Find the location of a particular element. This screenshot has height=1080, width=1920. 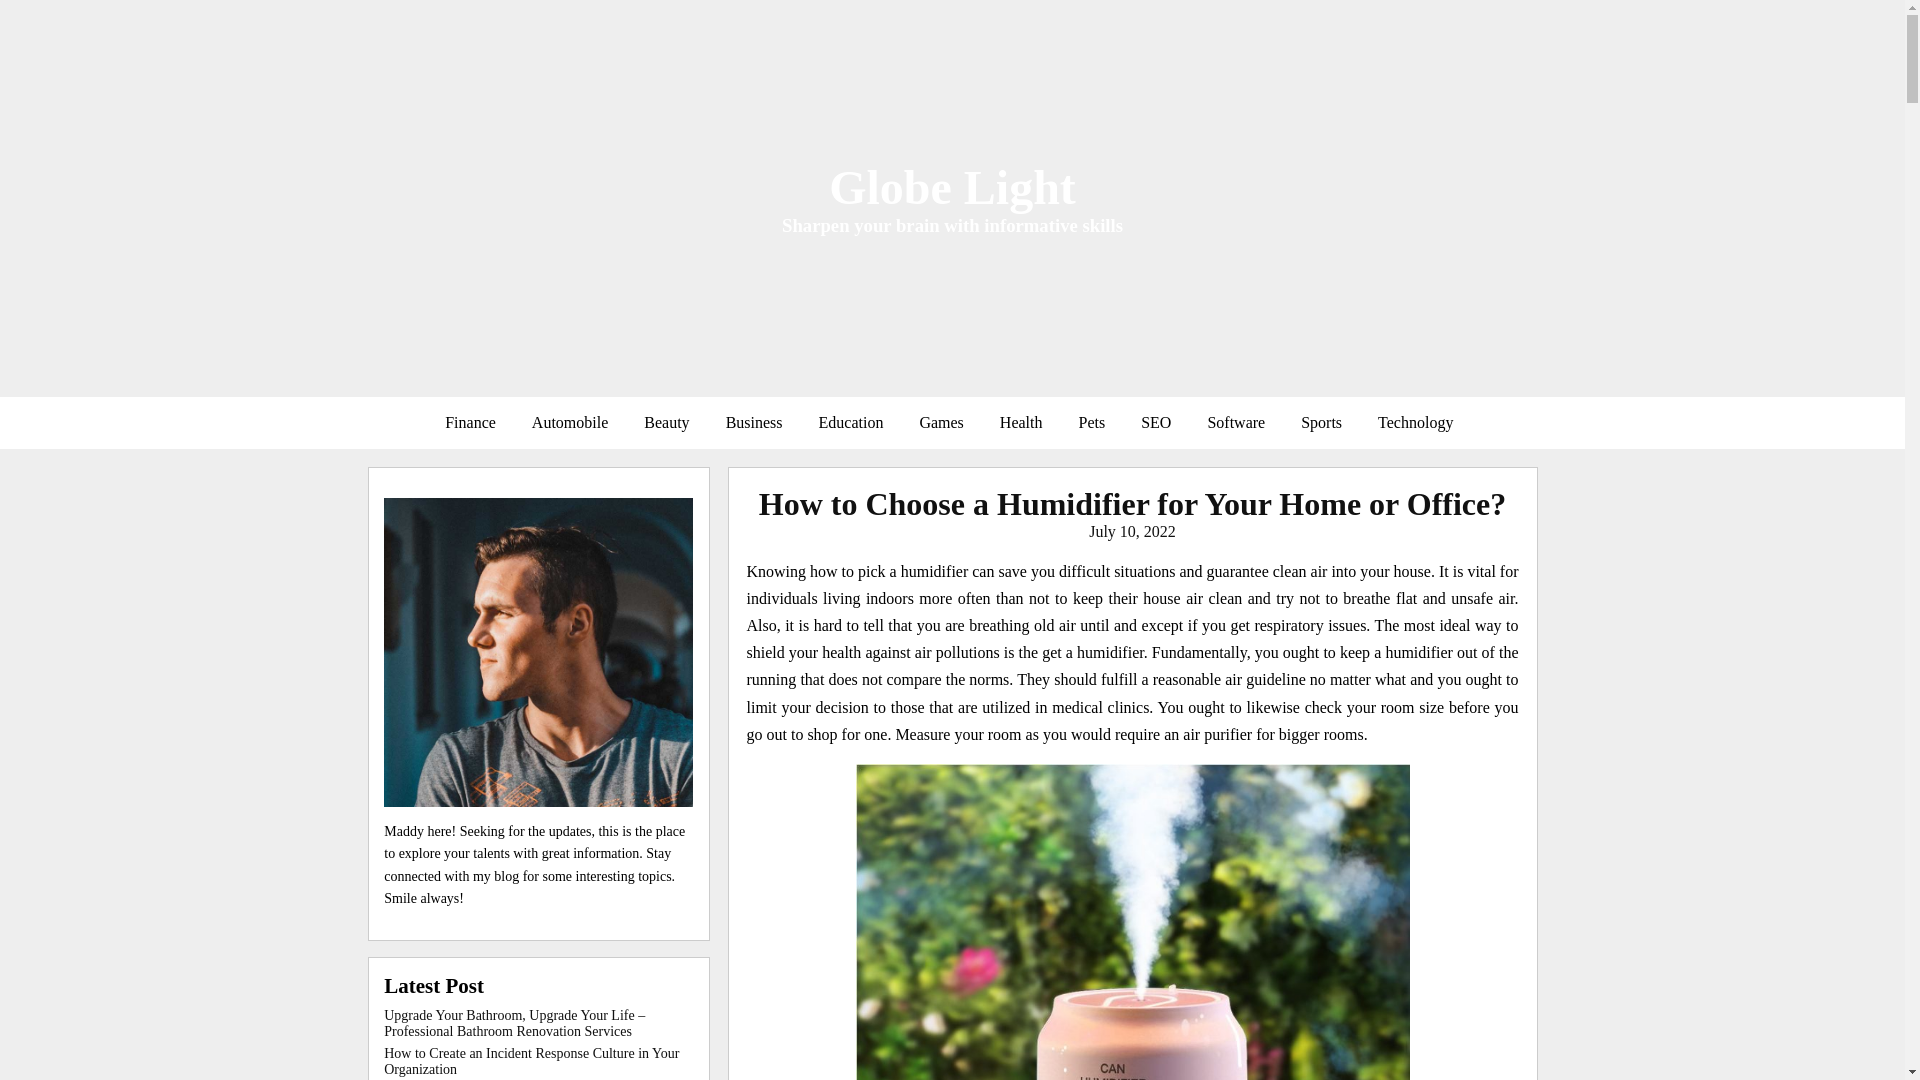

Pets is located at coordinates (1091, 422).